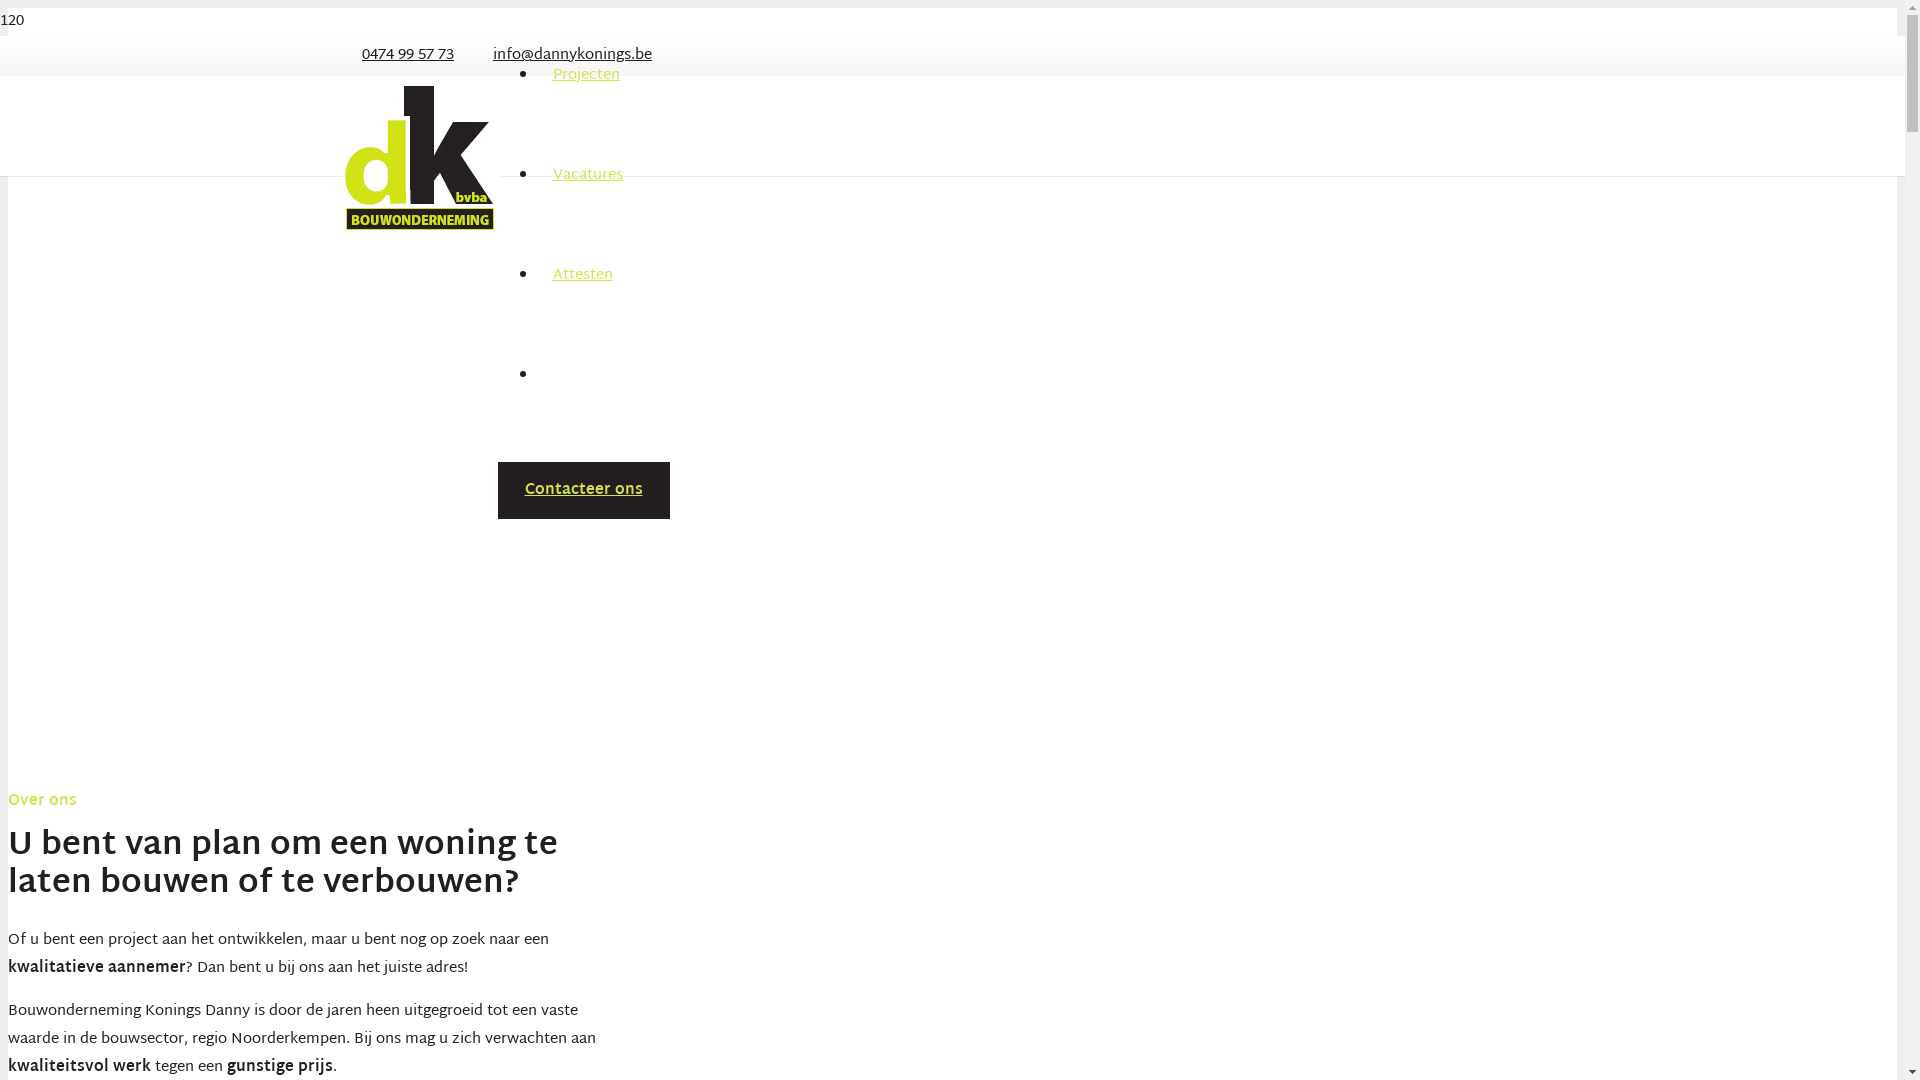  What do you see at coordinates (408, 56) in the screenshot?
I see `0474 99 57 73` at bounding box center [408, 56].